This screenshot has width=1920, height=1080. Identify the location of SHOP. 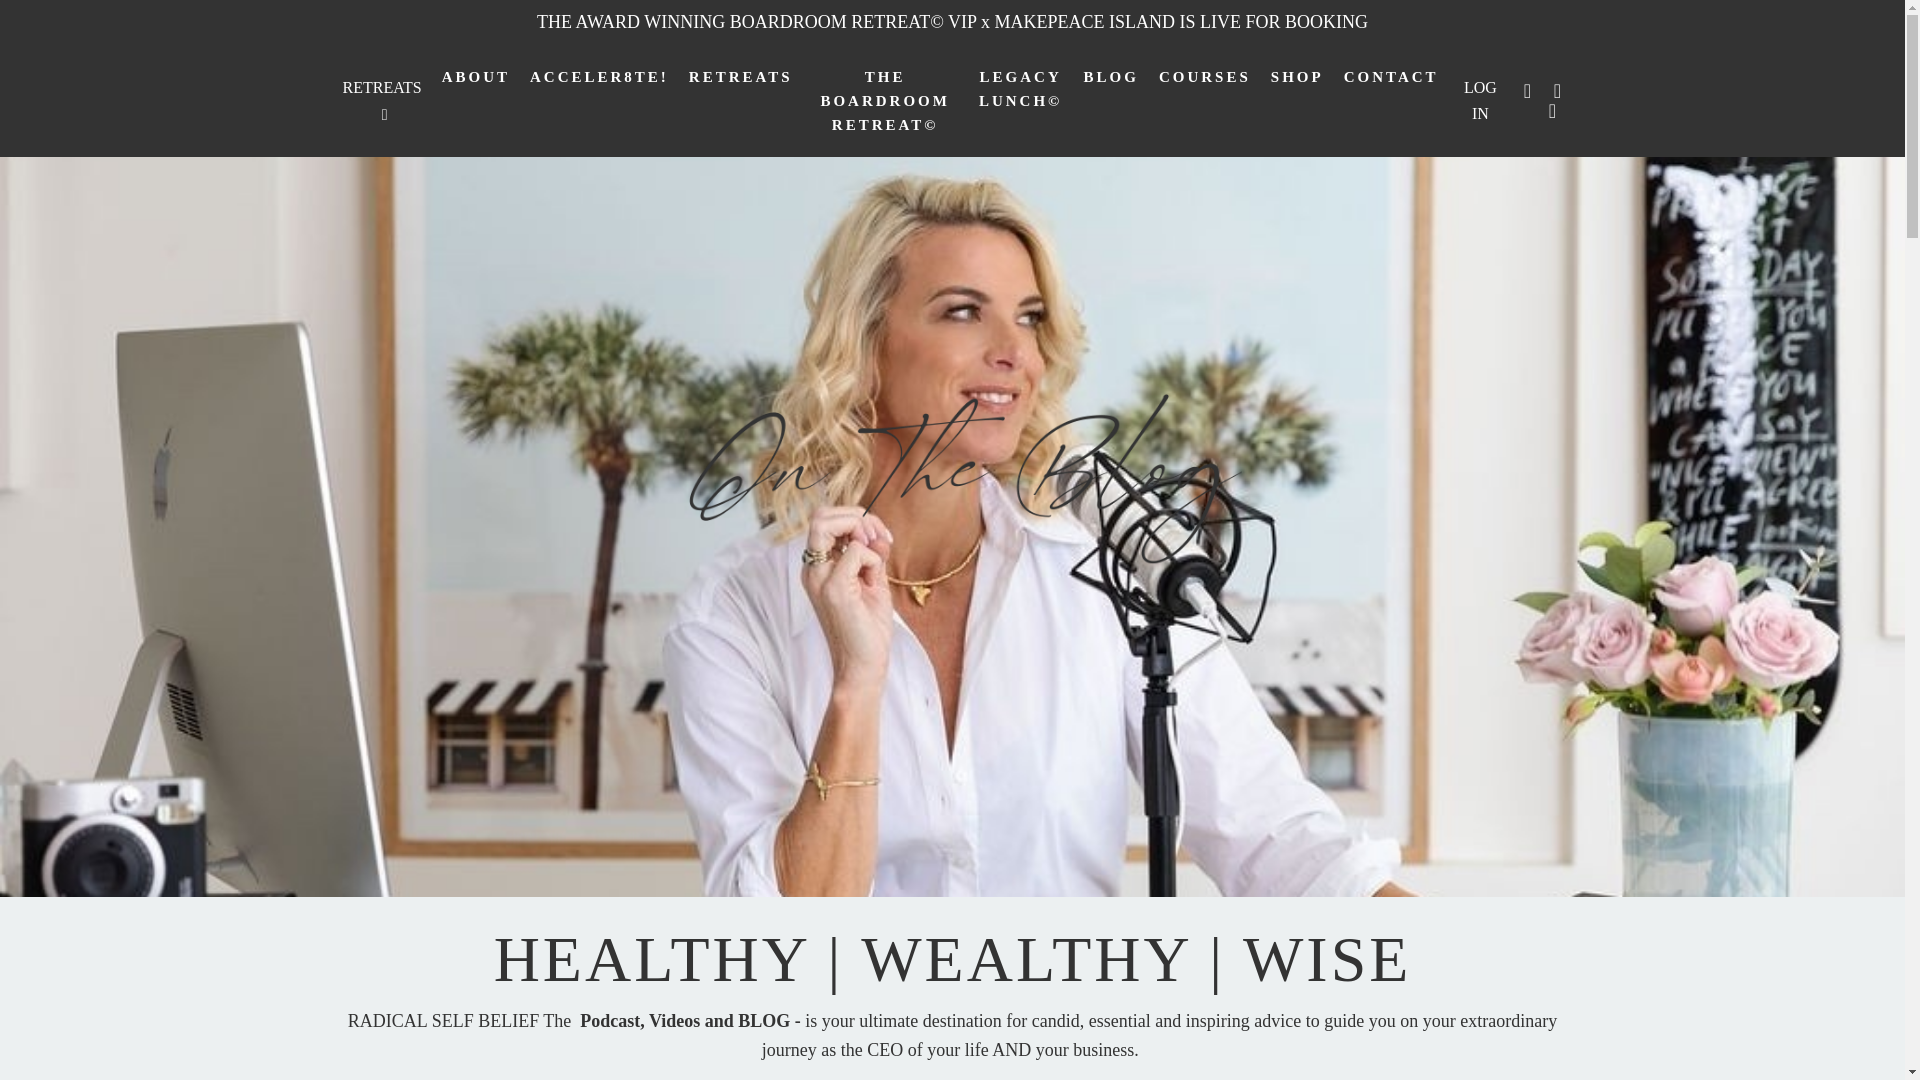
(1298, 100).